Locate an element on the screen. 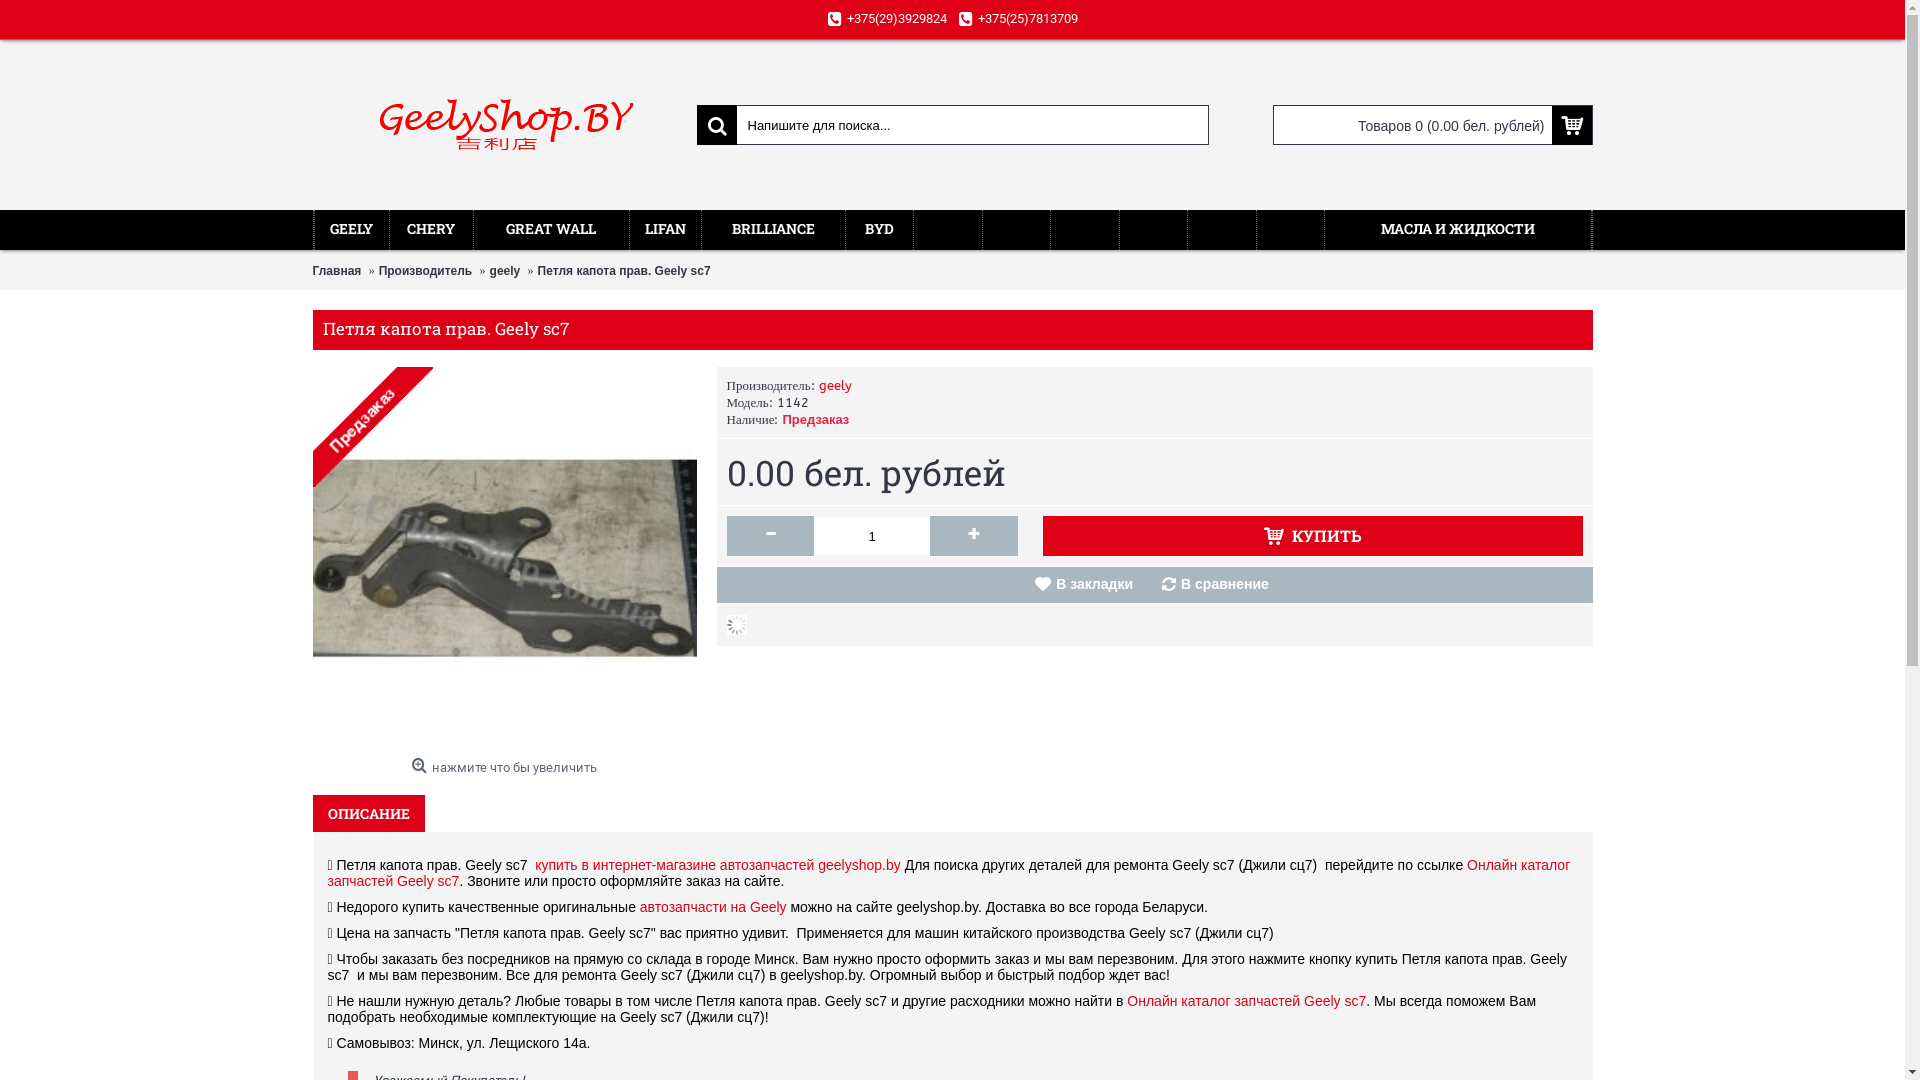 This screenshot has width=1920, height=1080. +375(25)7813709 is located at coordinates (1018, 20).